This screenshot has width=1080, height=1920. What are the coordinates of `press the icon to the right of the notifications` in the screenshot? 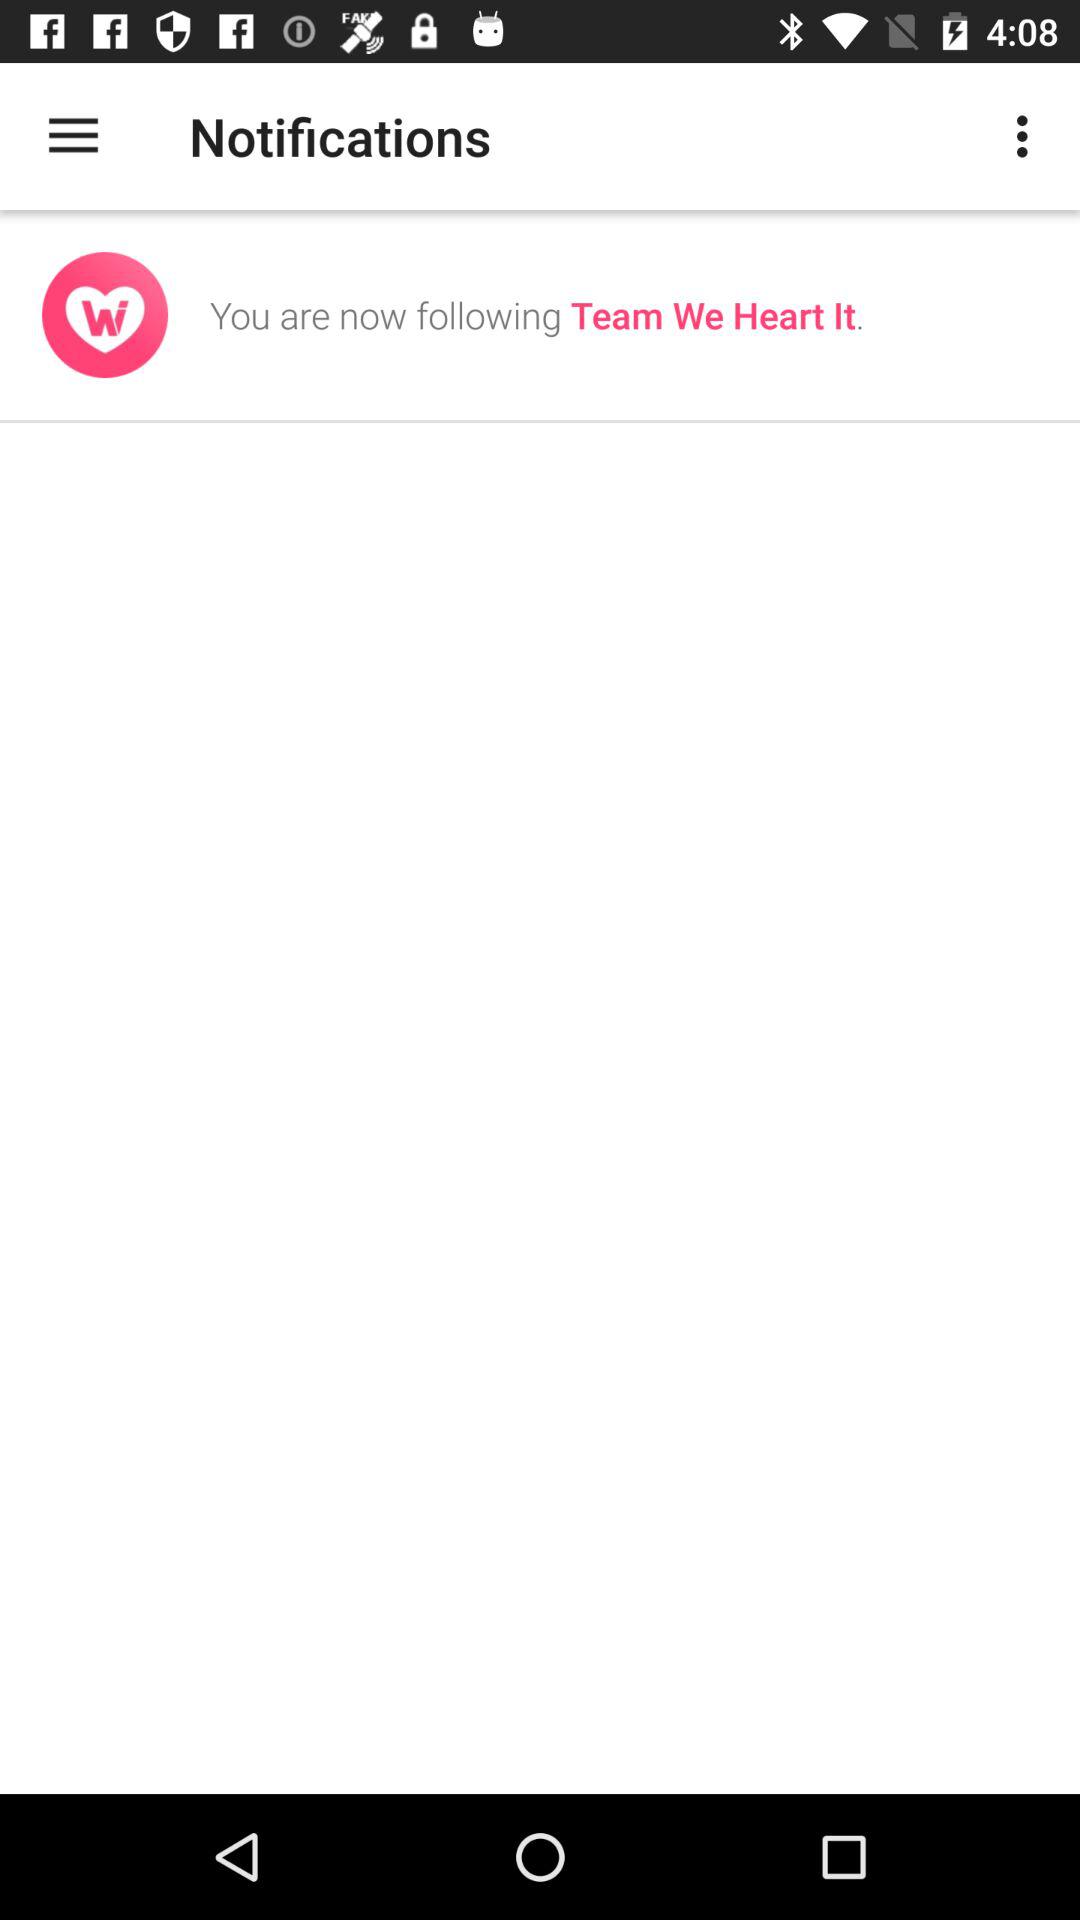 It's located at (1028, 136).